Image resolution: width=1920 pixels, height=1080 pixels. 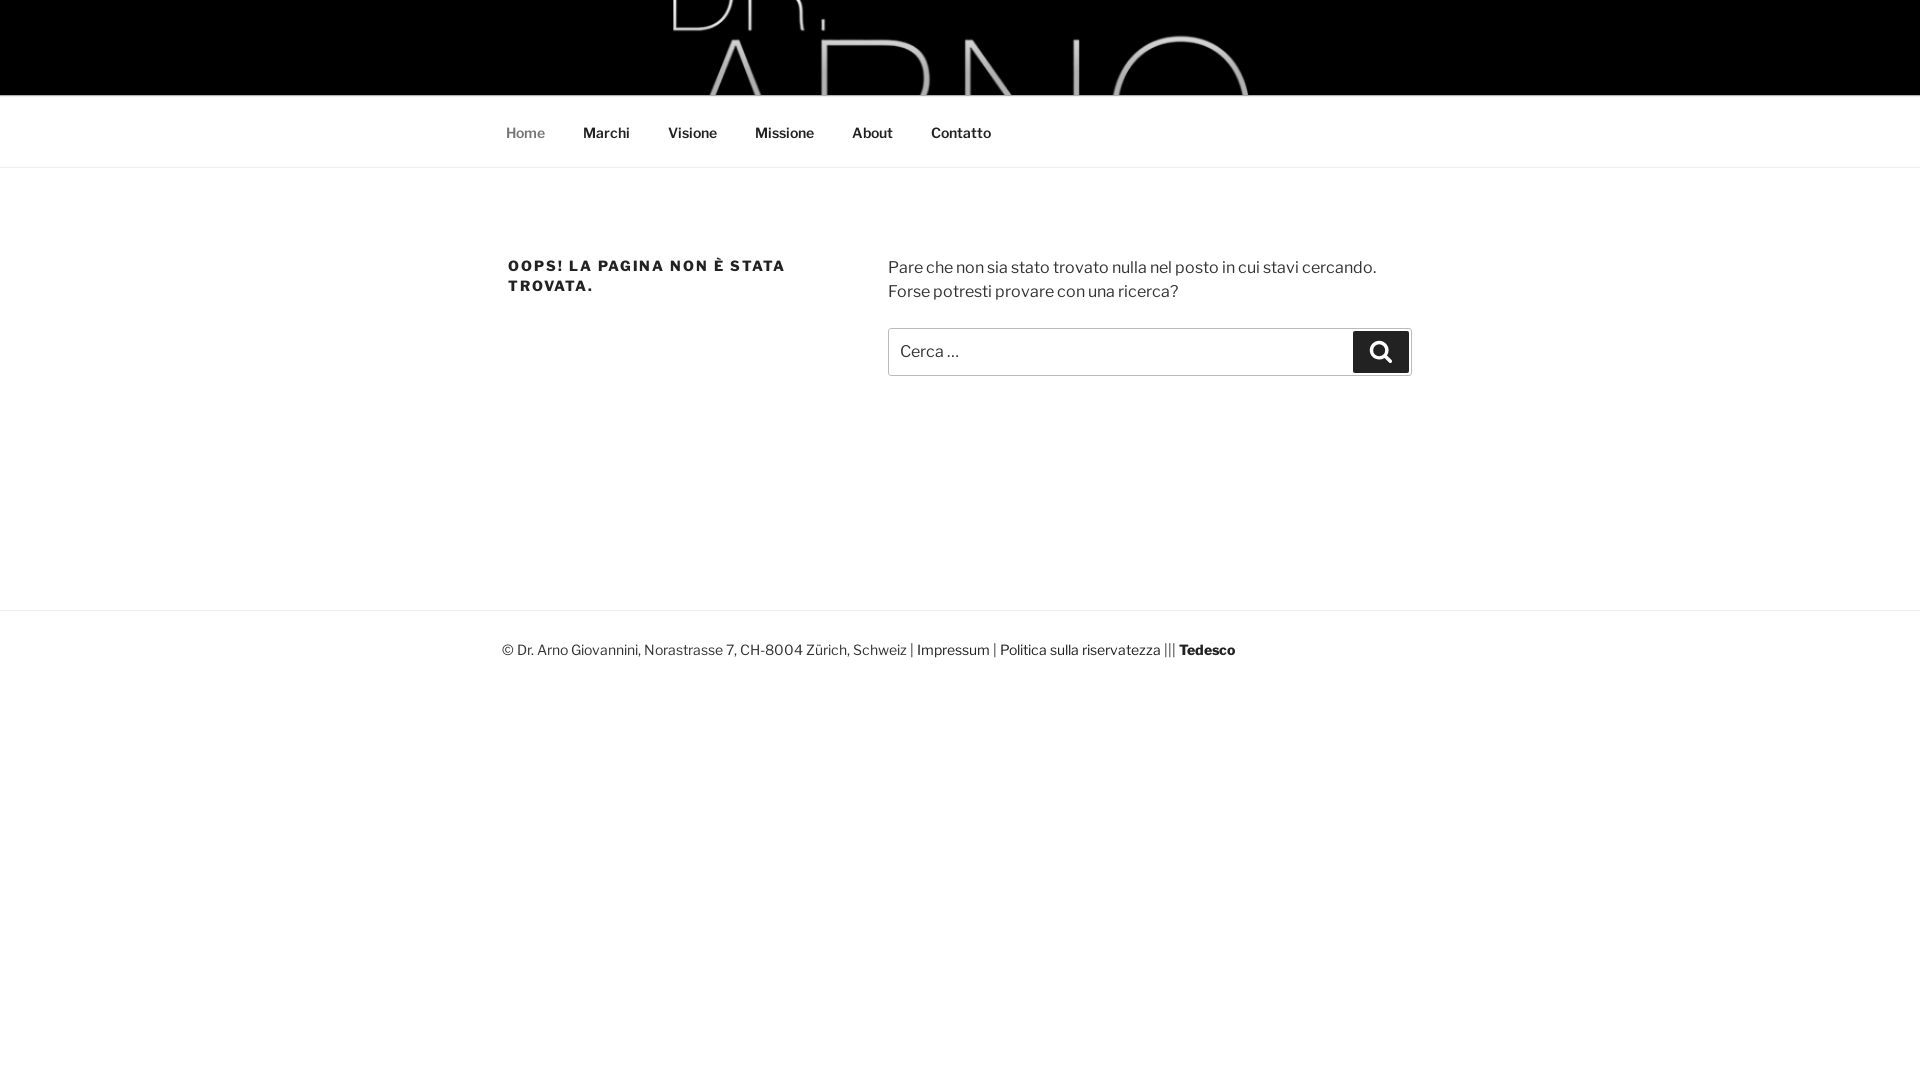 I want to click on Contatto, so click(x=960, y=132).